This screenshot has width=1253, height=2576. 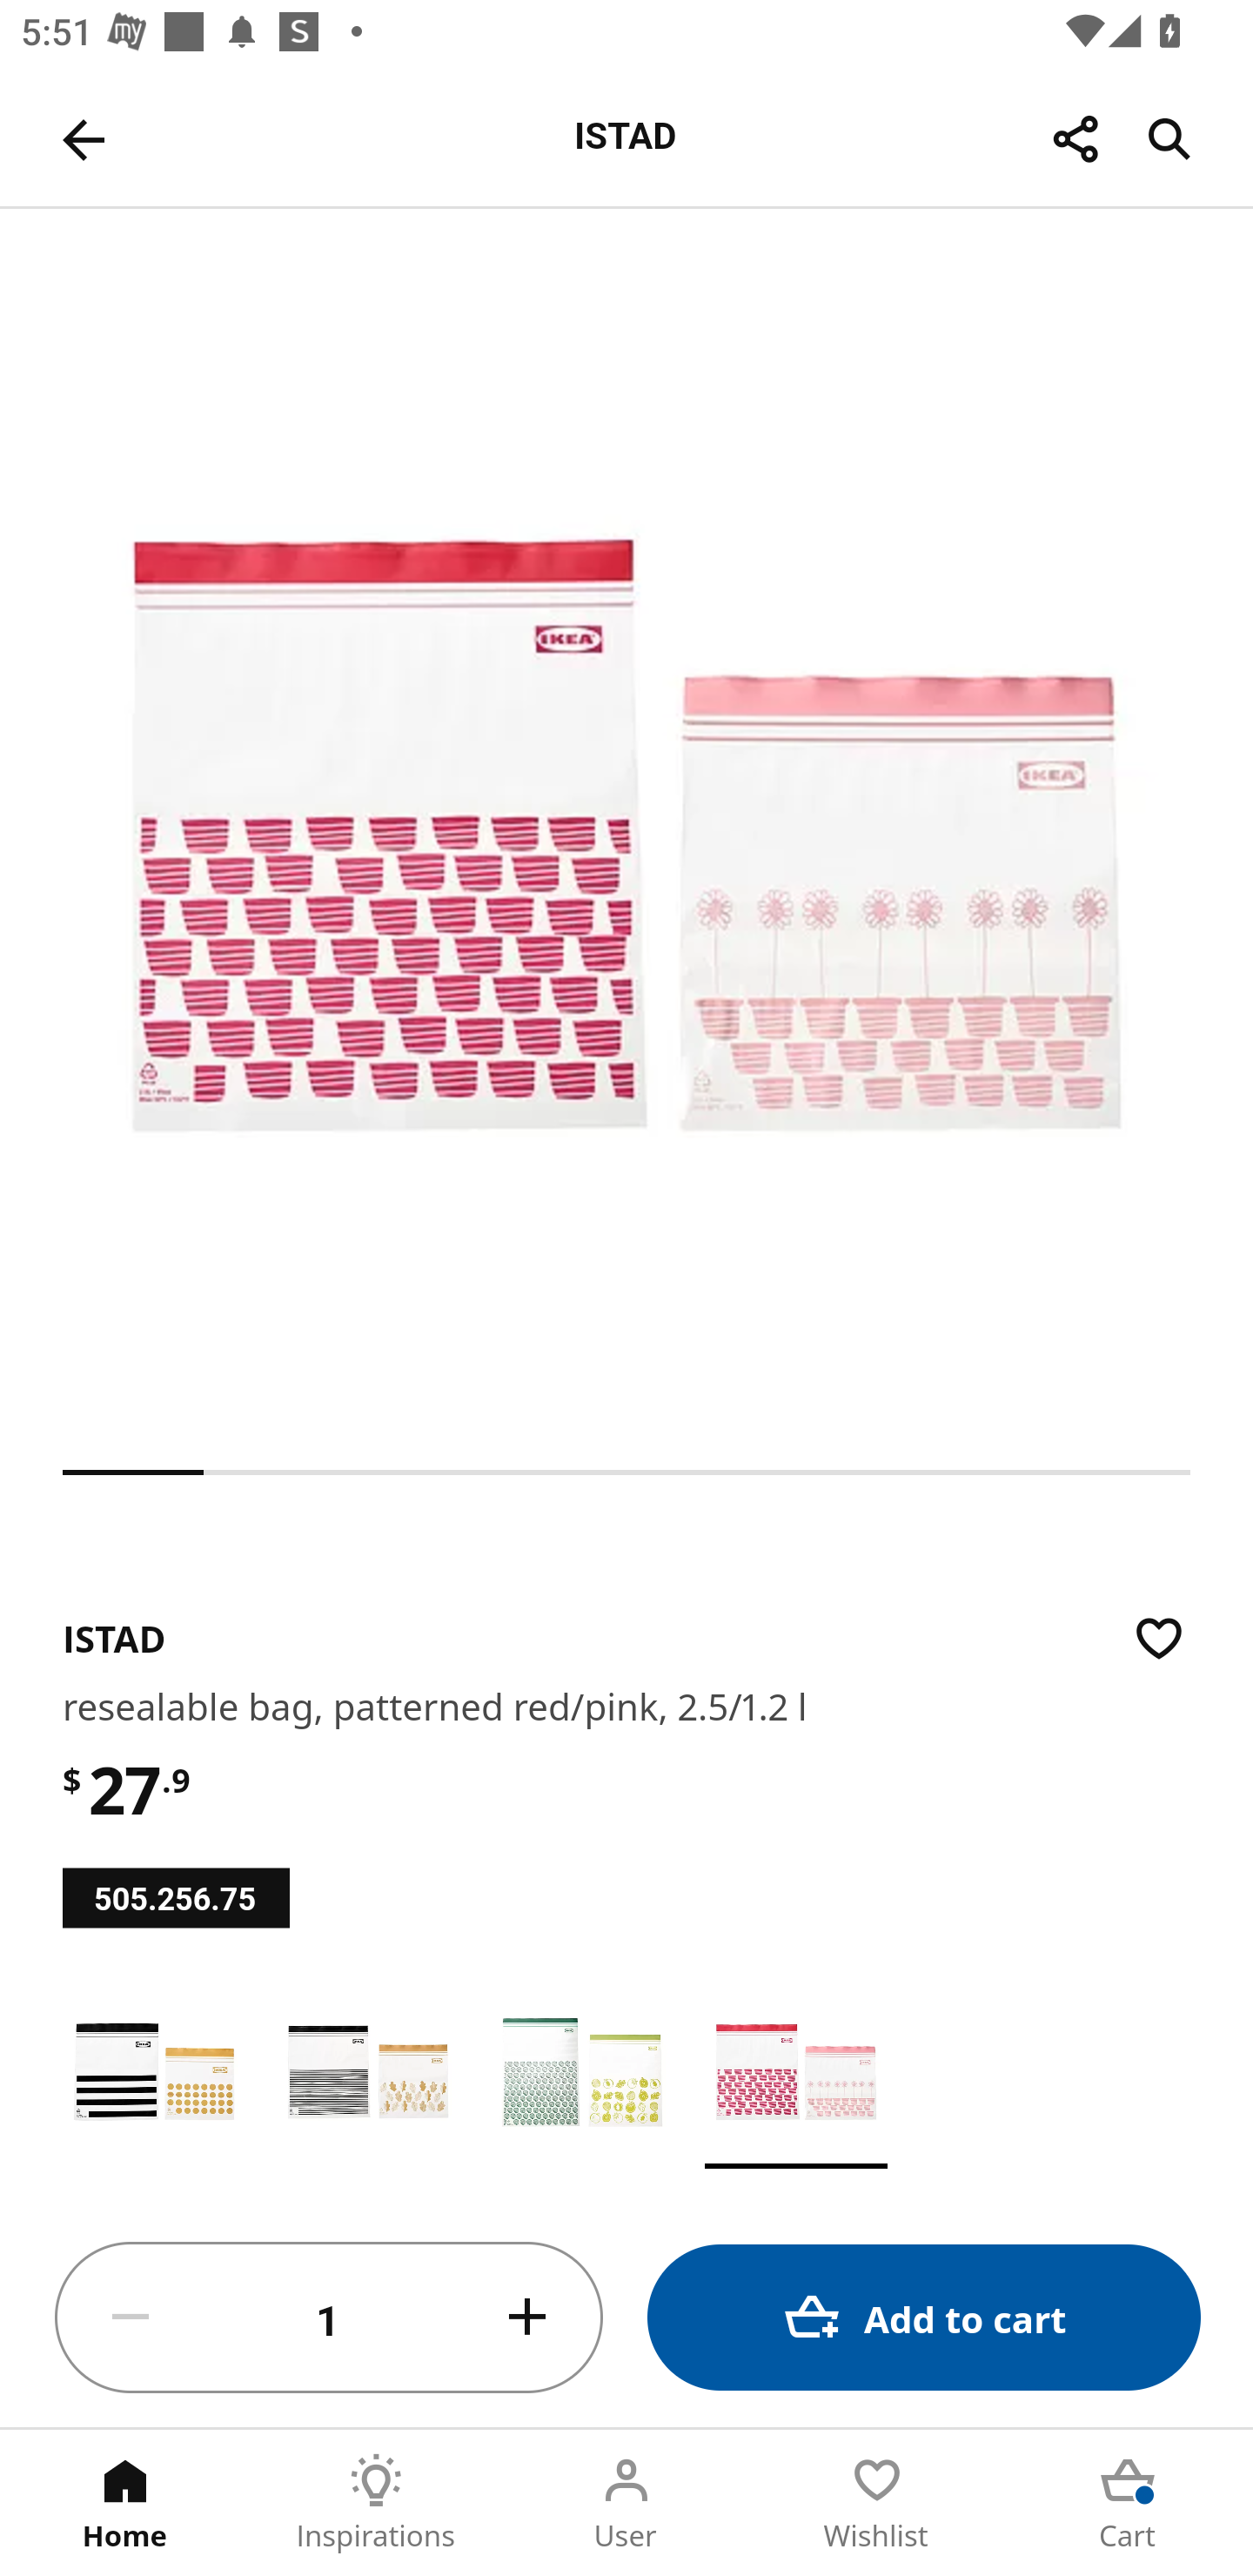 What do you see at coordinates (376, 2503) in the screenshot?
I see `Inspirations
Tab 2 of 5` at bounding box center [376, 2503].